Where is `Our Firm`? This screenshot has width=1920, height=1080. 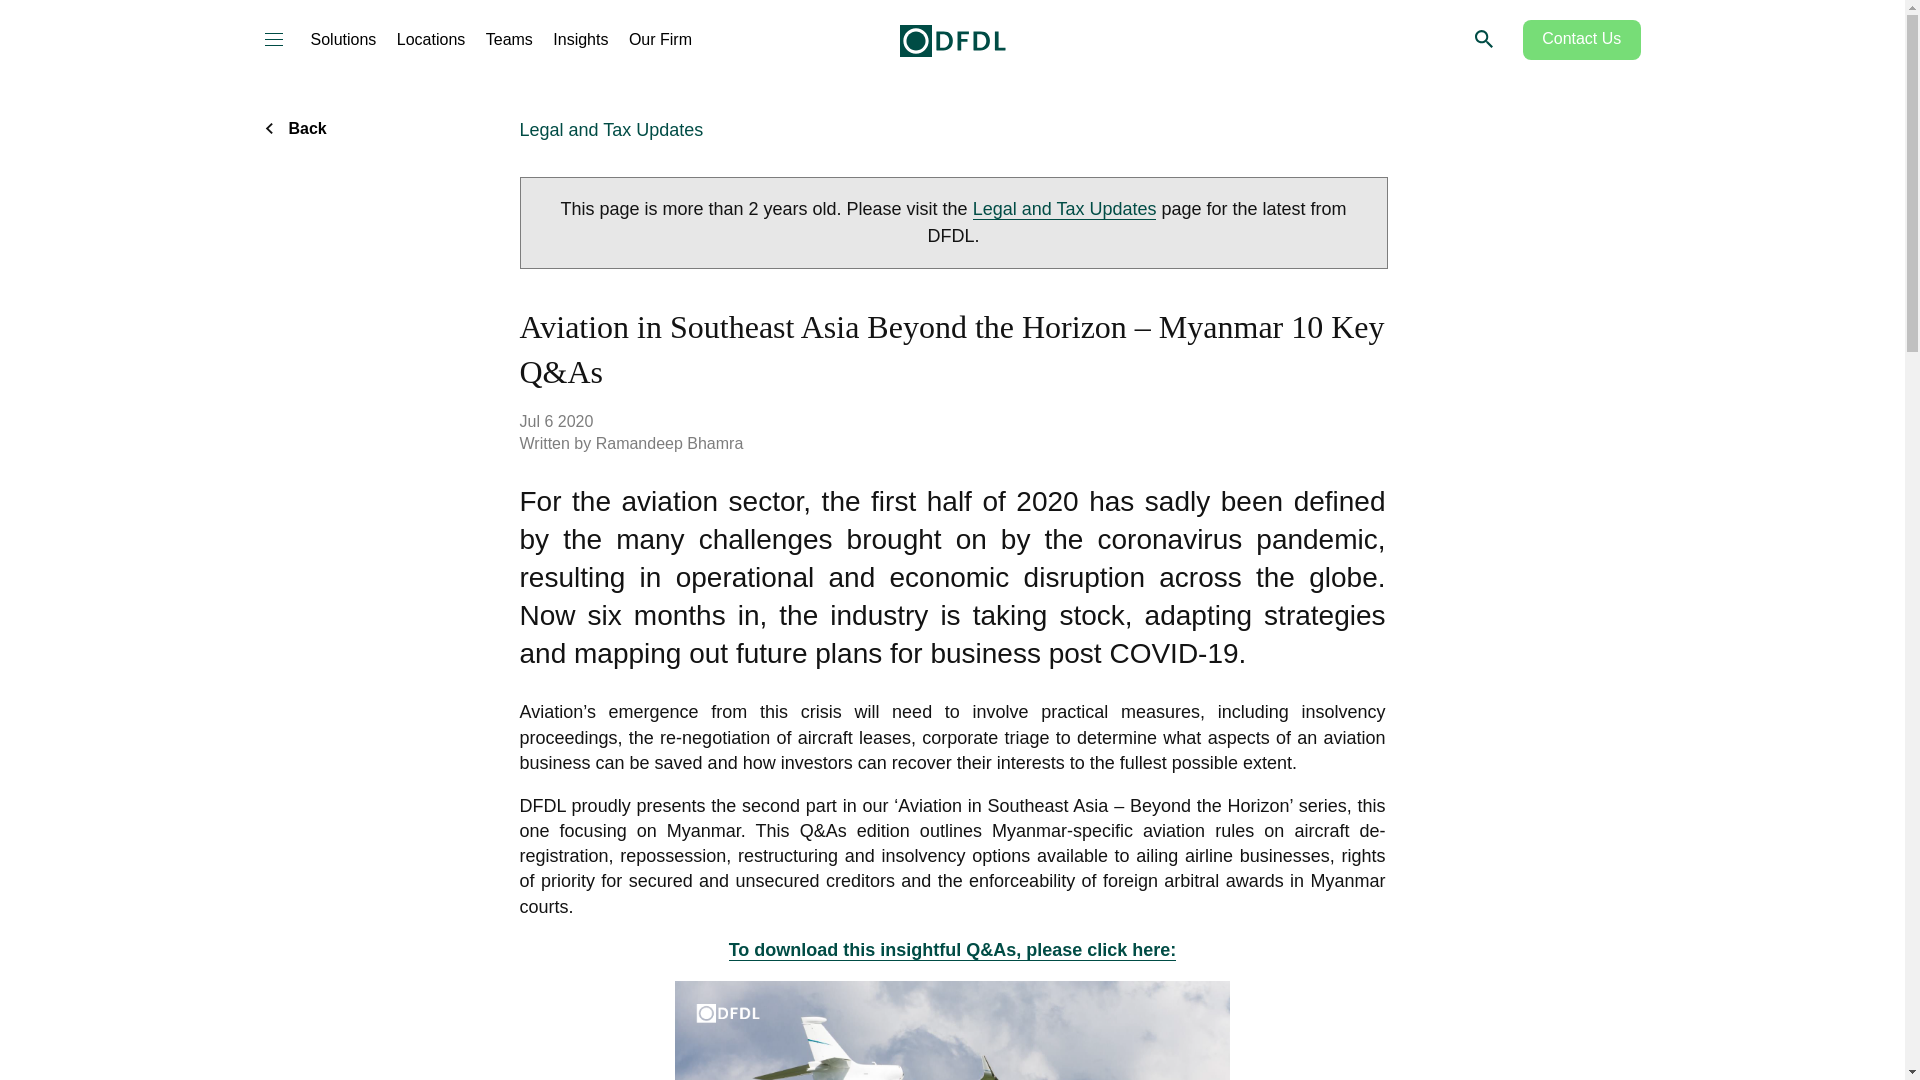
Our Firm is located at coordinates (660, 39).